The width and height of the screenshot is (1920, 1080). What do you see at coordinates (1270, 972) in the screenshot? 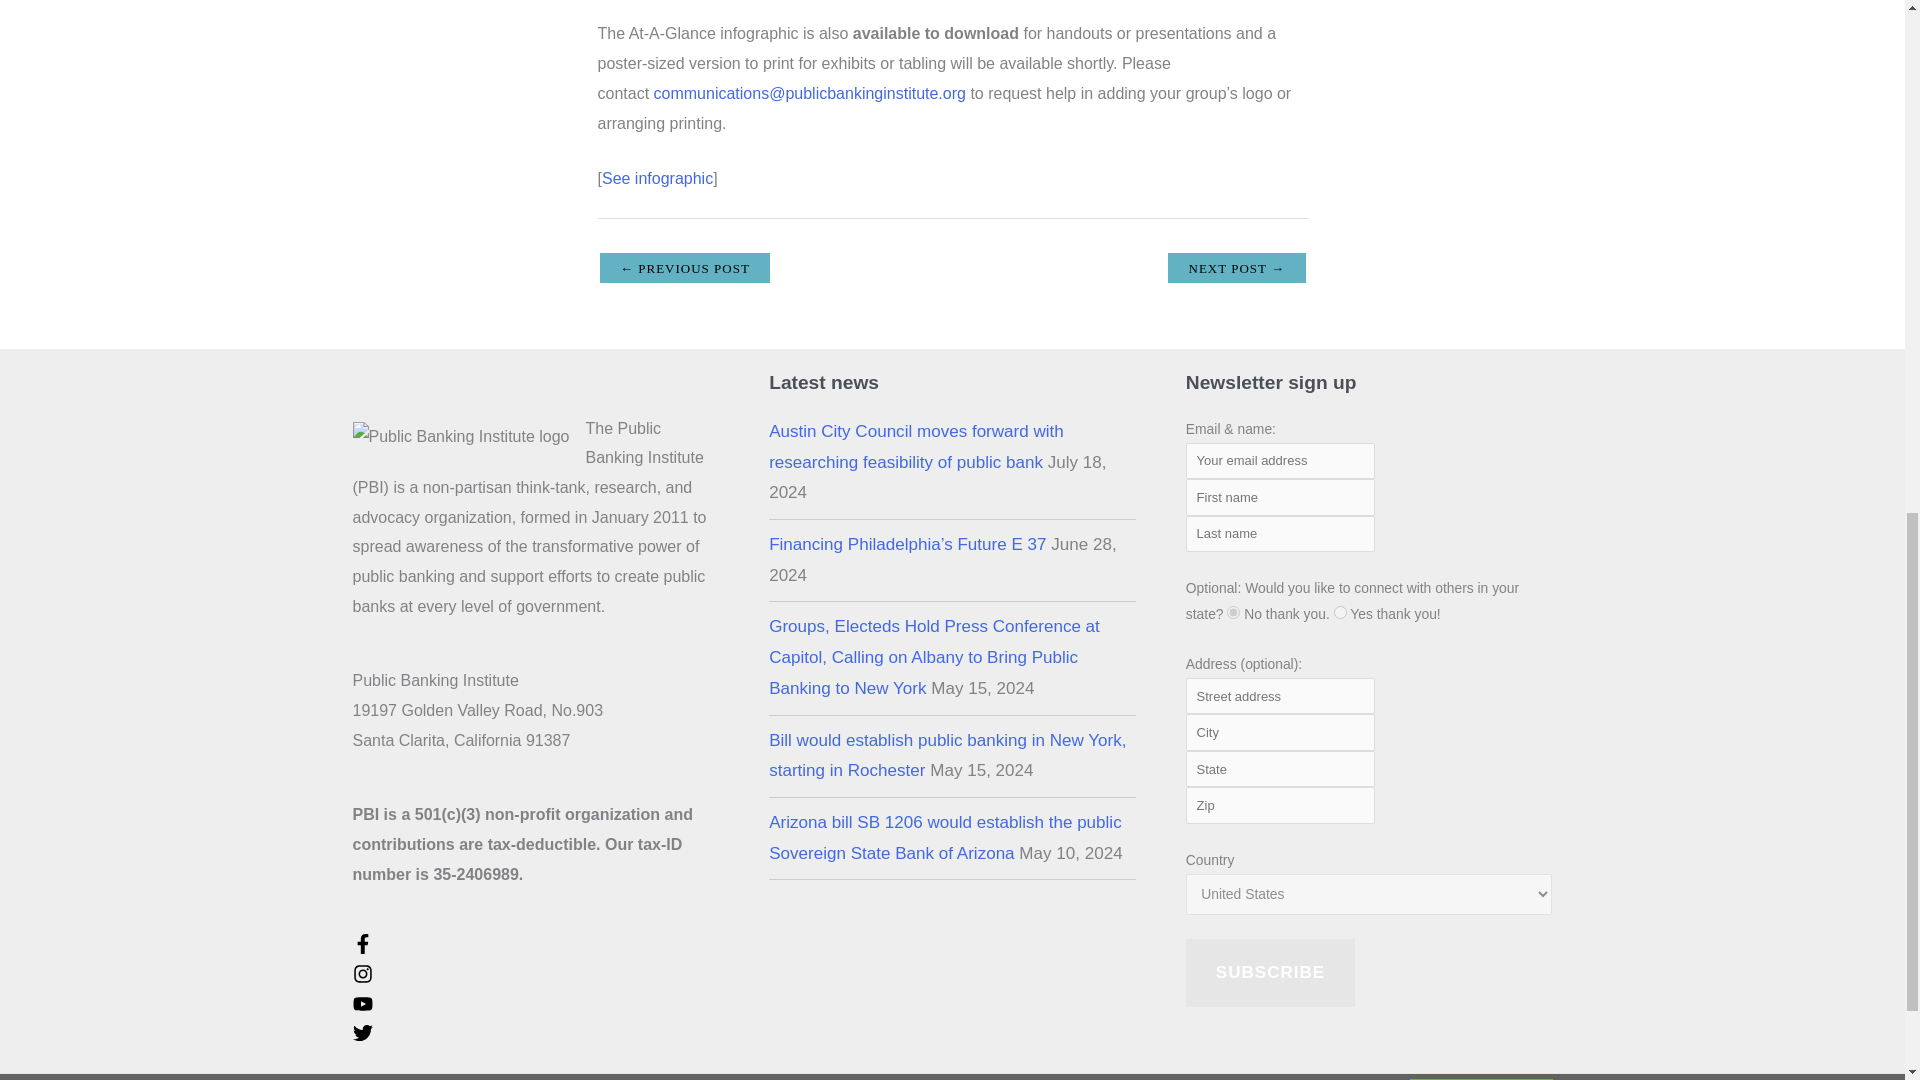
I see `Subscribe` at bounding box center [1270, 972].